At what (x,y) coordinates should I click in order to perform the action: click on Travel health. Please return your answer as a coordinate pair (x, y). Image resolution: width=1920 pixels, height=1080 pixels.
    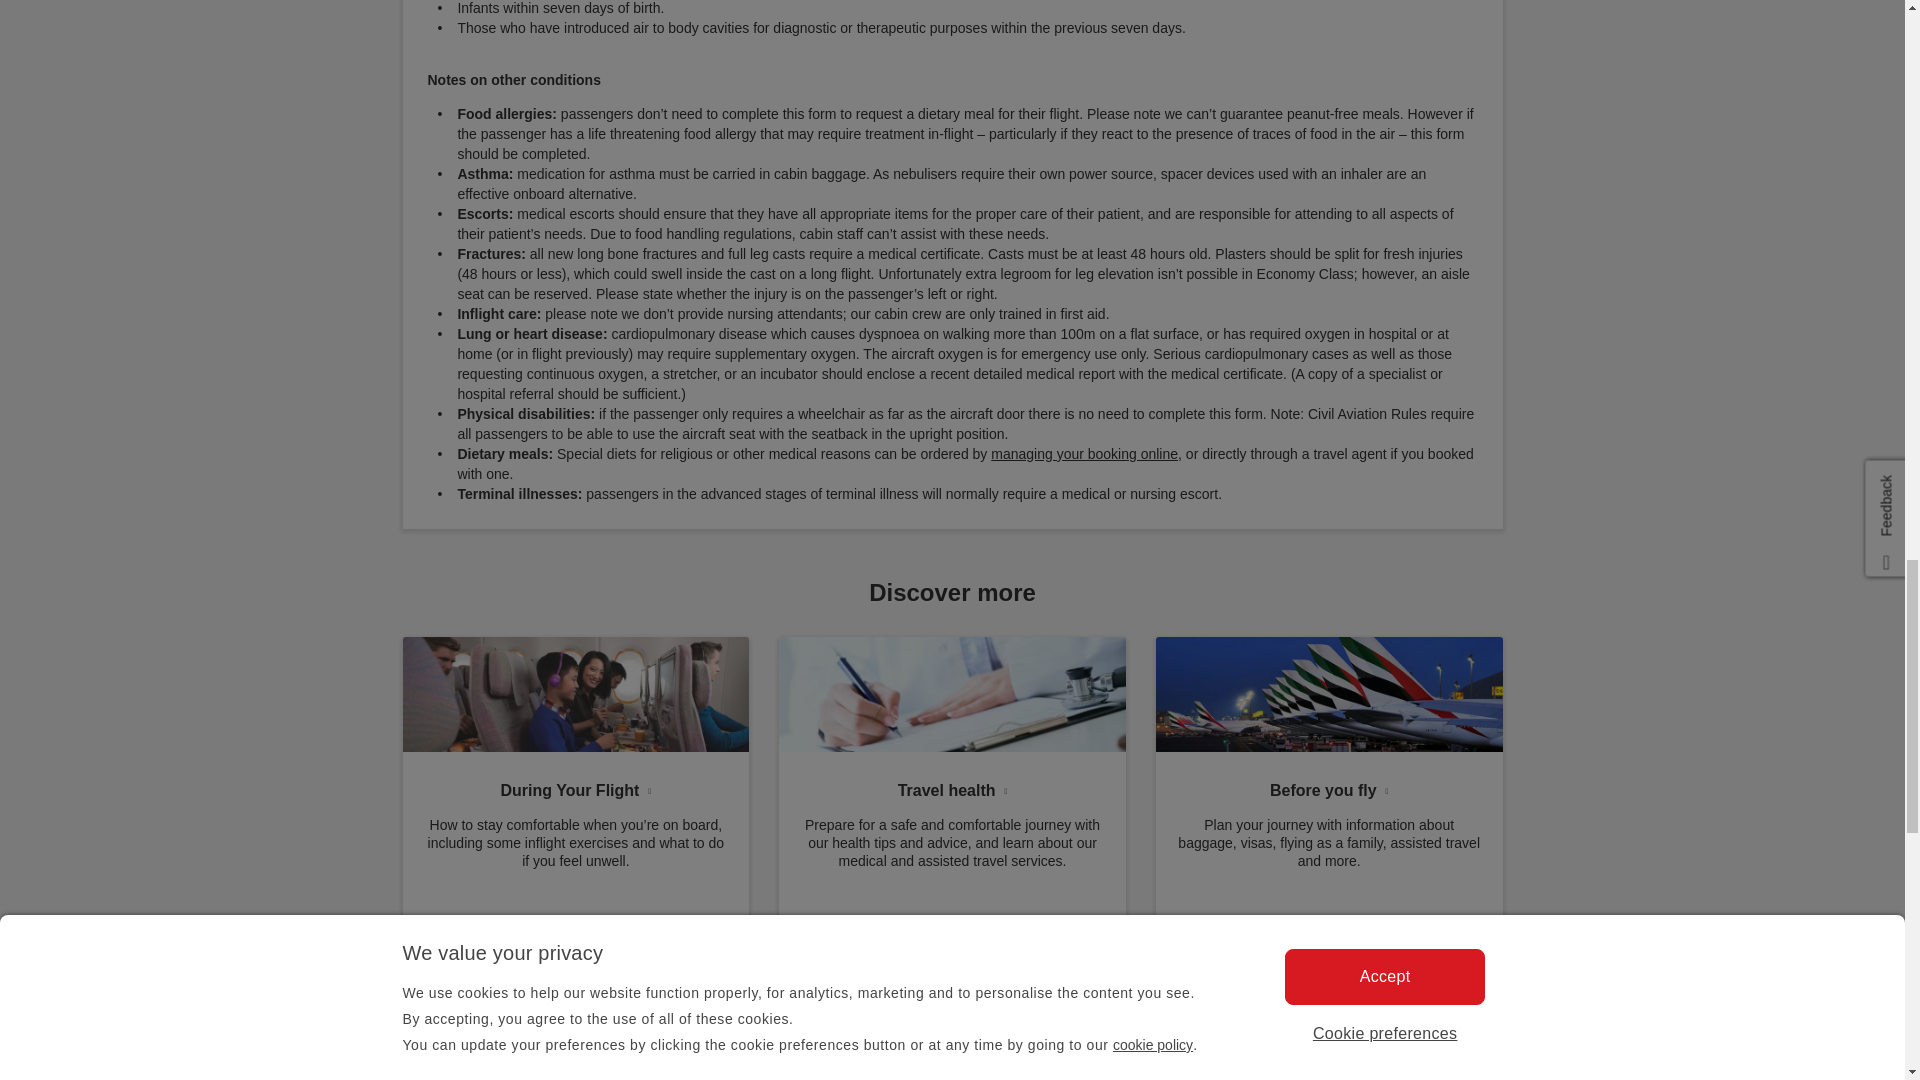
    Looking at the image, I should click on (952, 786).